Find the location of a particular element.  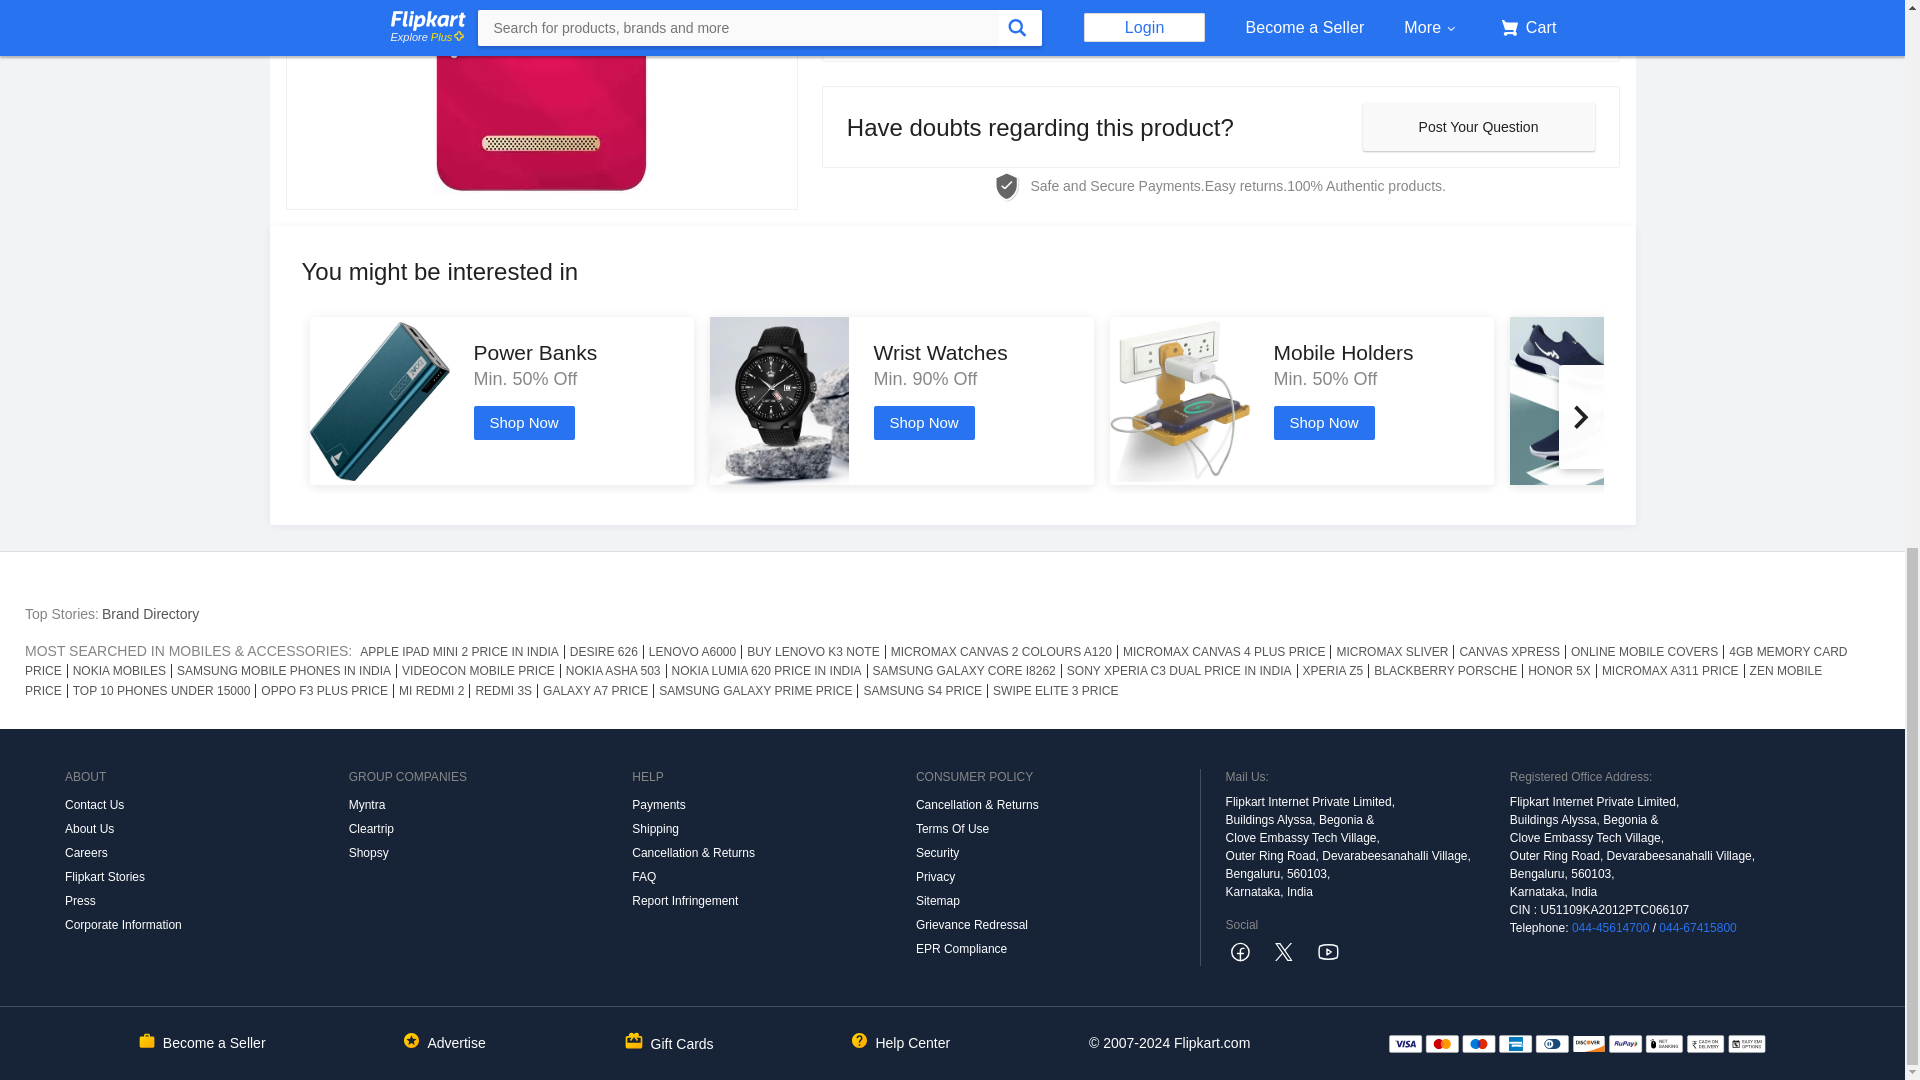

Shop Now is located at coordinates (924, 422).